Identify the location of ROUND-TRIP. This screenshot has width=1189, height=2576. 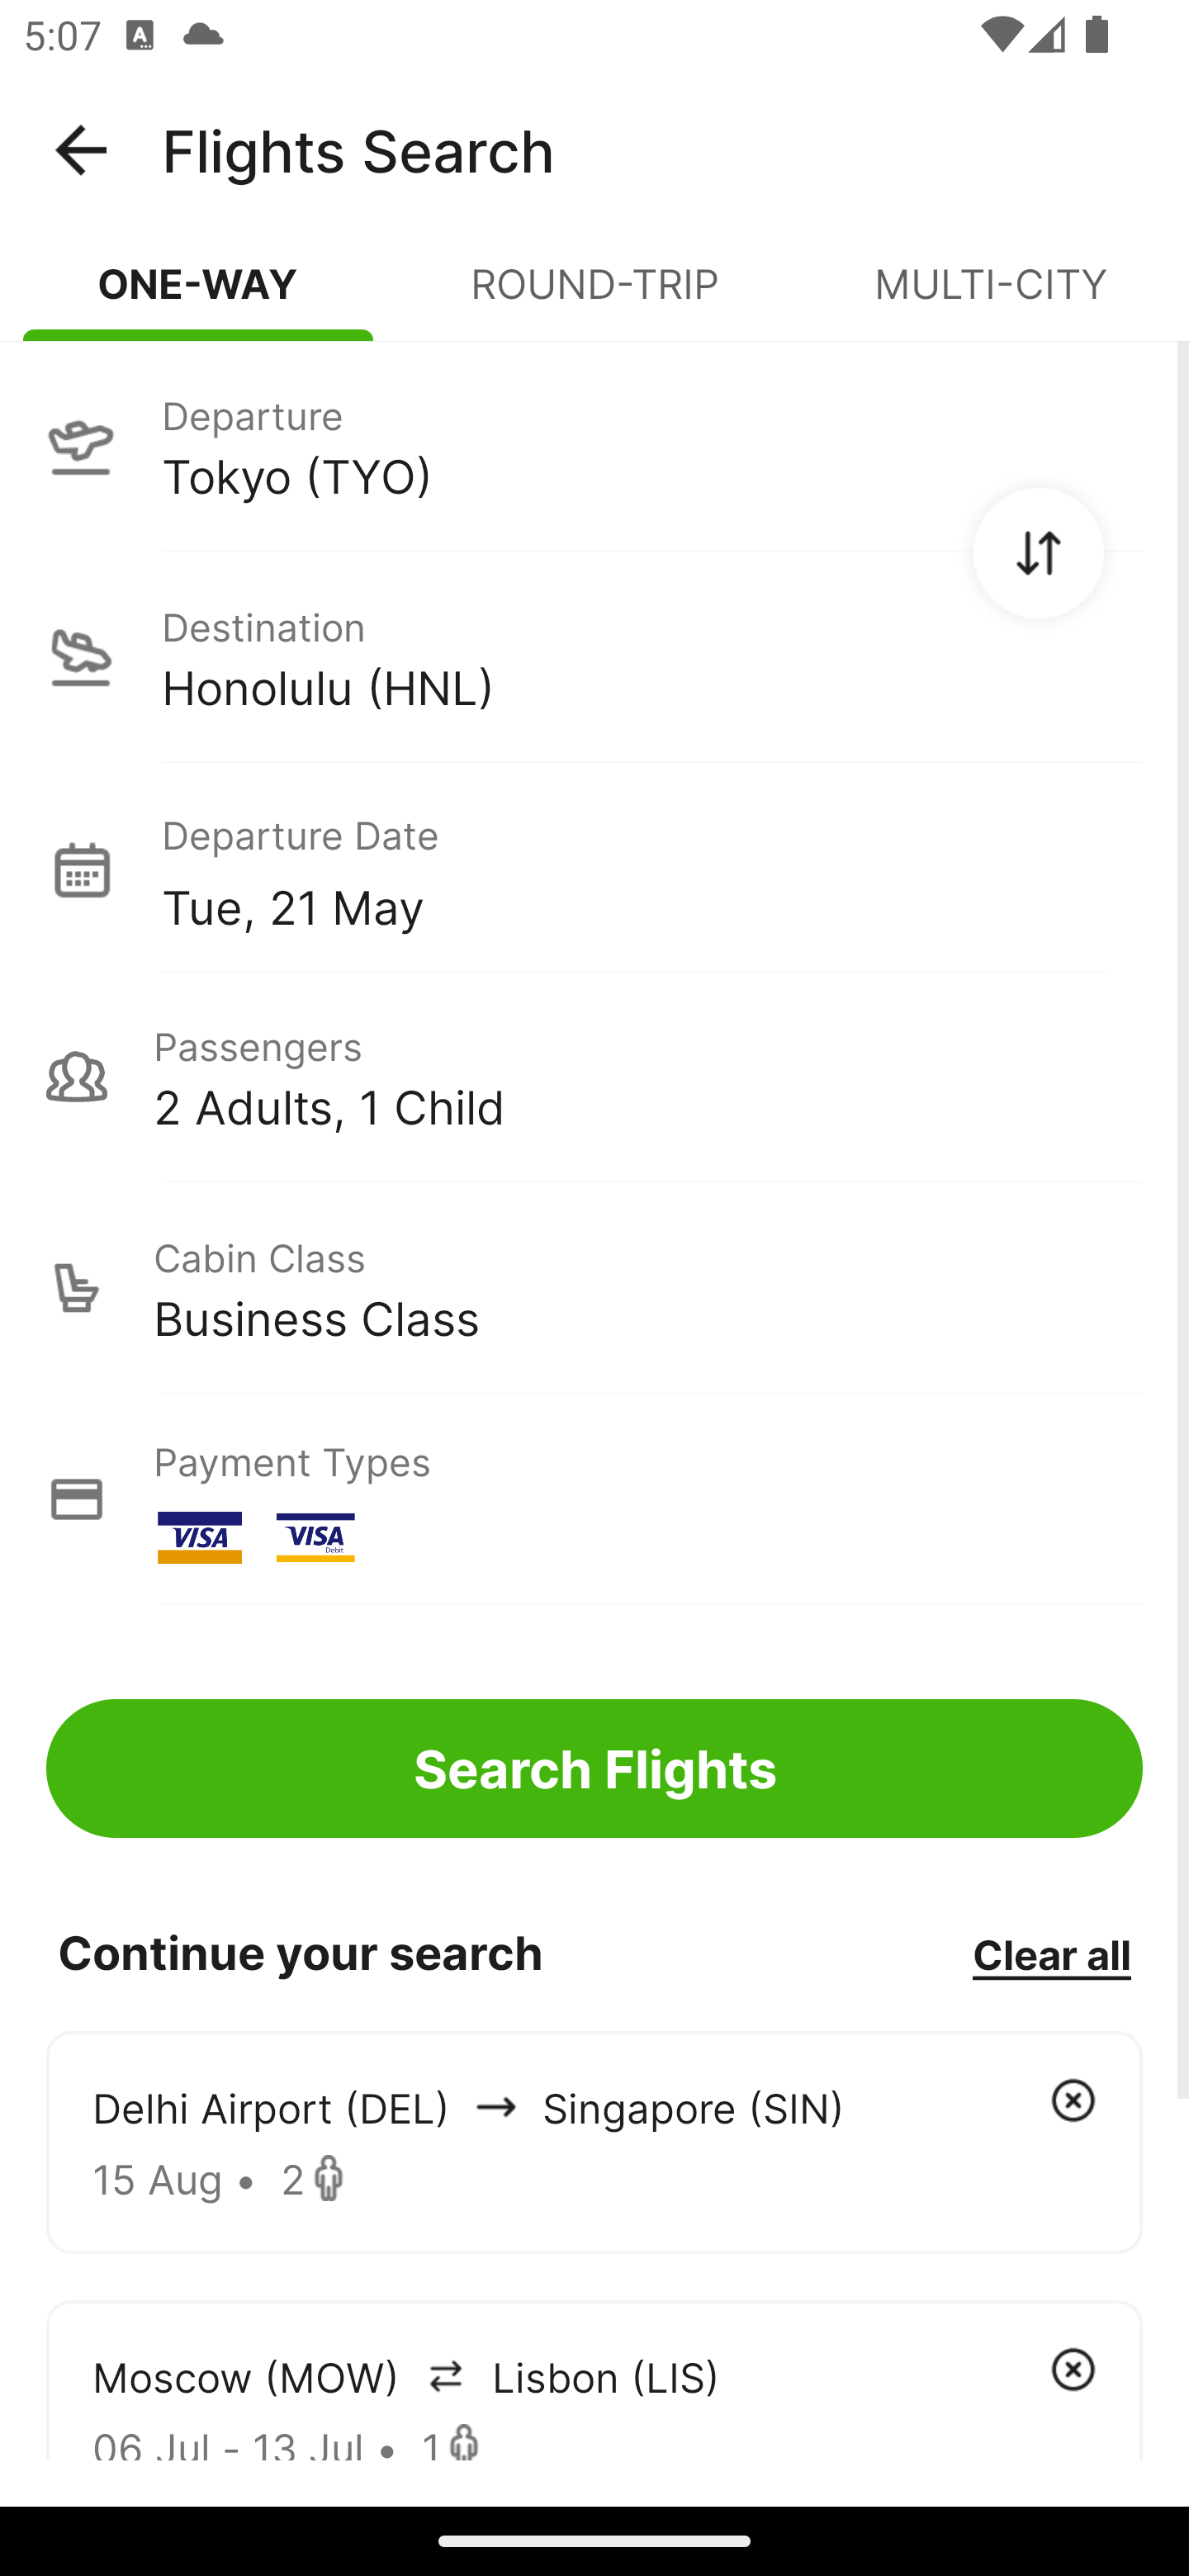
(594, 297).